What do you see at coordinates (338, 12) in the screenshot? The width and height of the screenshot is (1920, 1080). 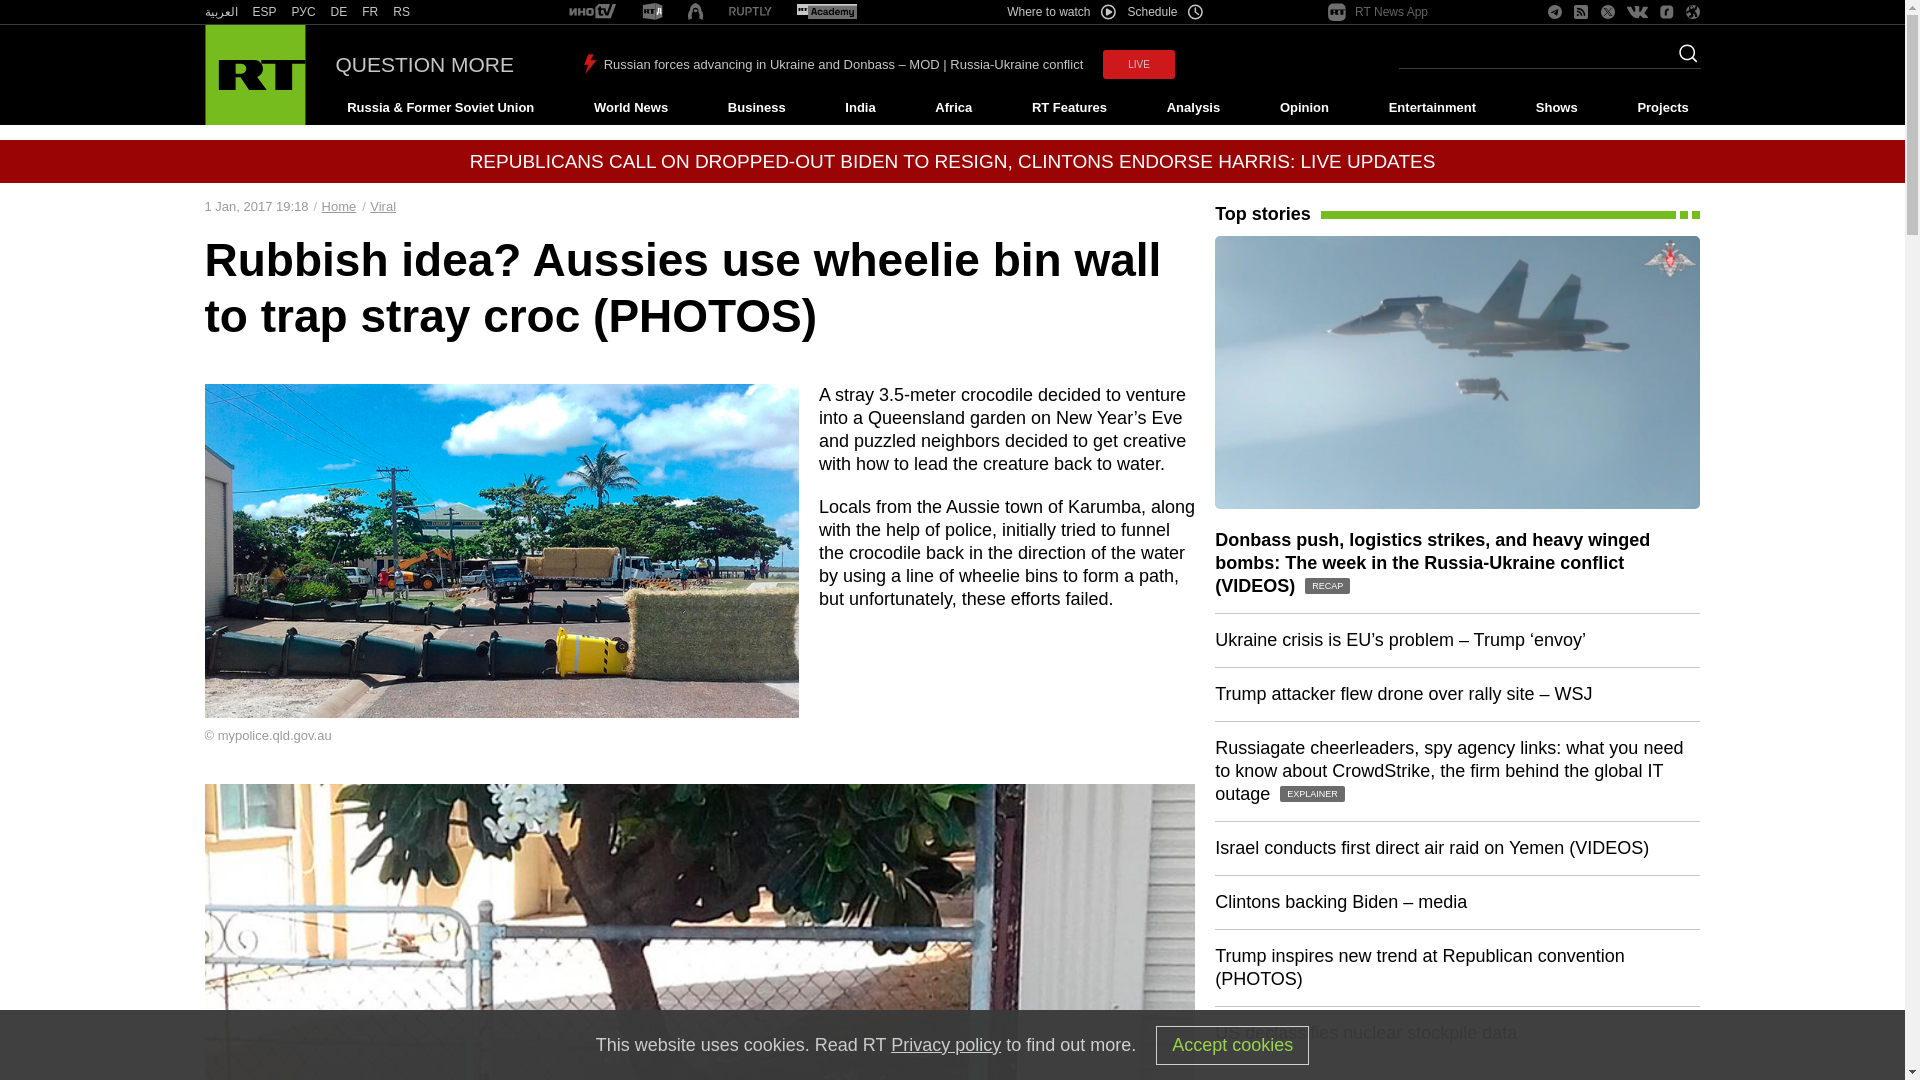 I see `RT ` at bounding box center [338, 12].